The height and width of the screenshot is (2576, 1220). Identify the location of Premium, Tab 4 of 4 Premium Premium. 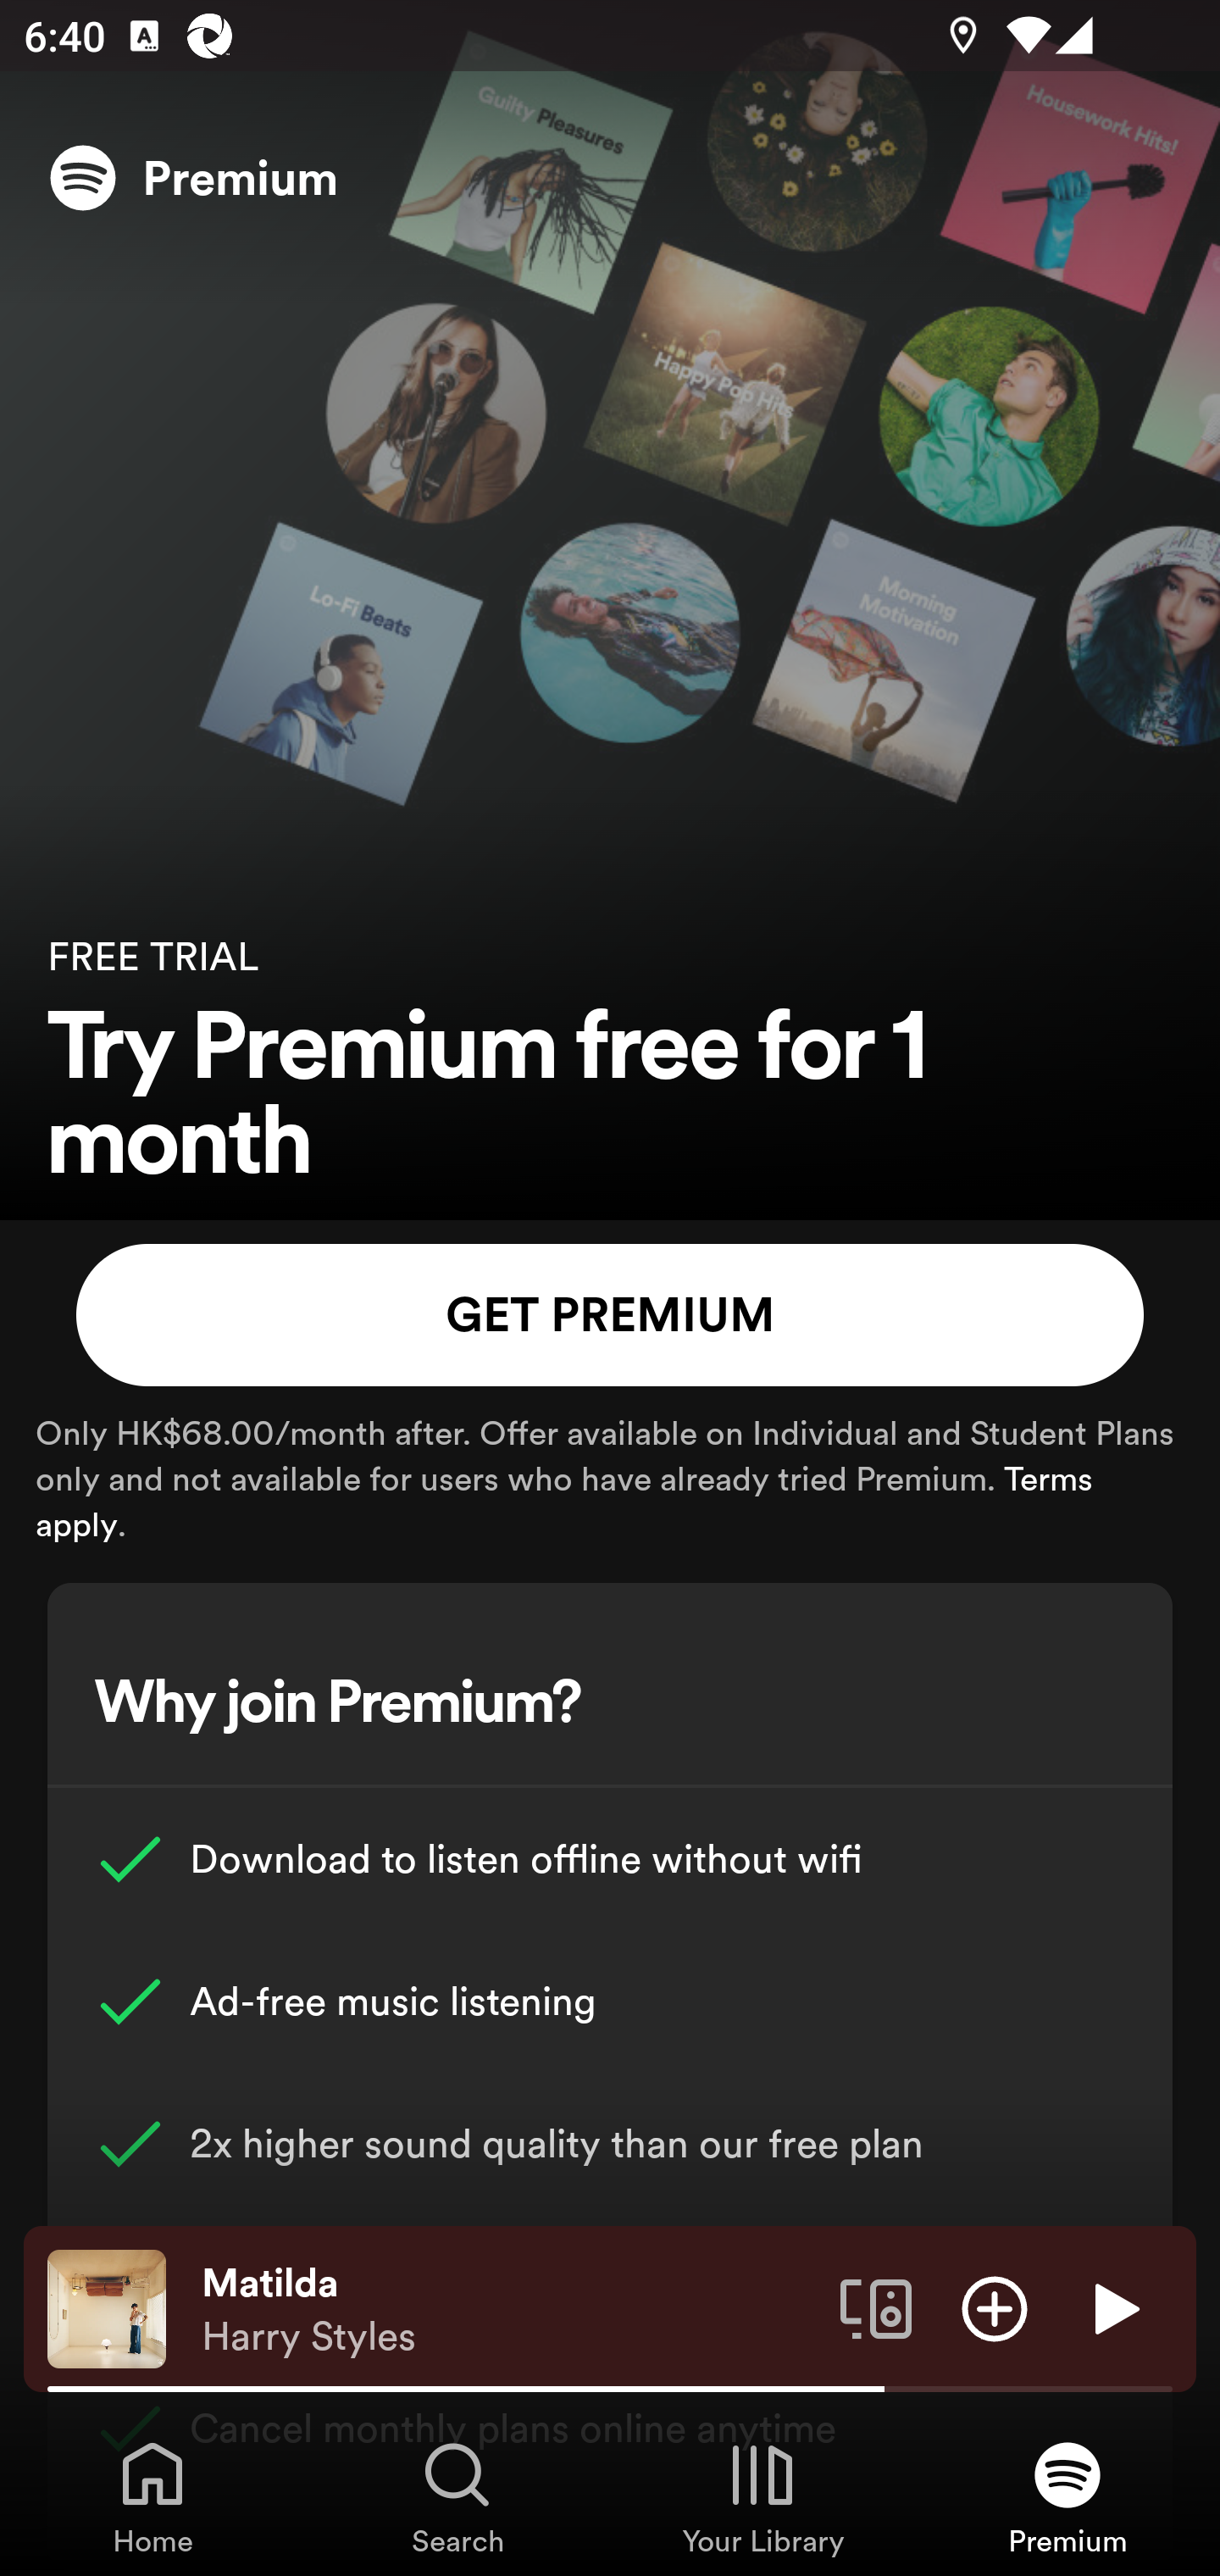
(1067, 2496).